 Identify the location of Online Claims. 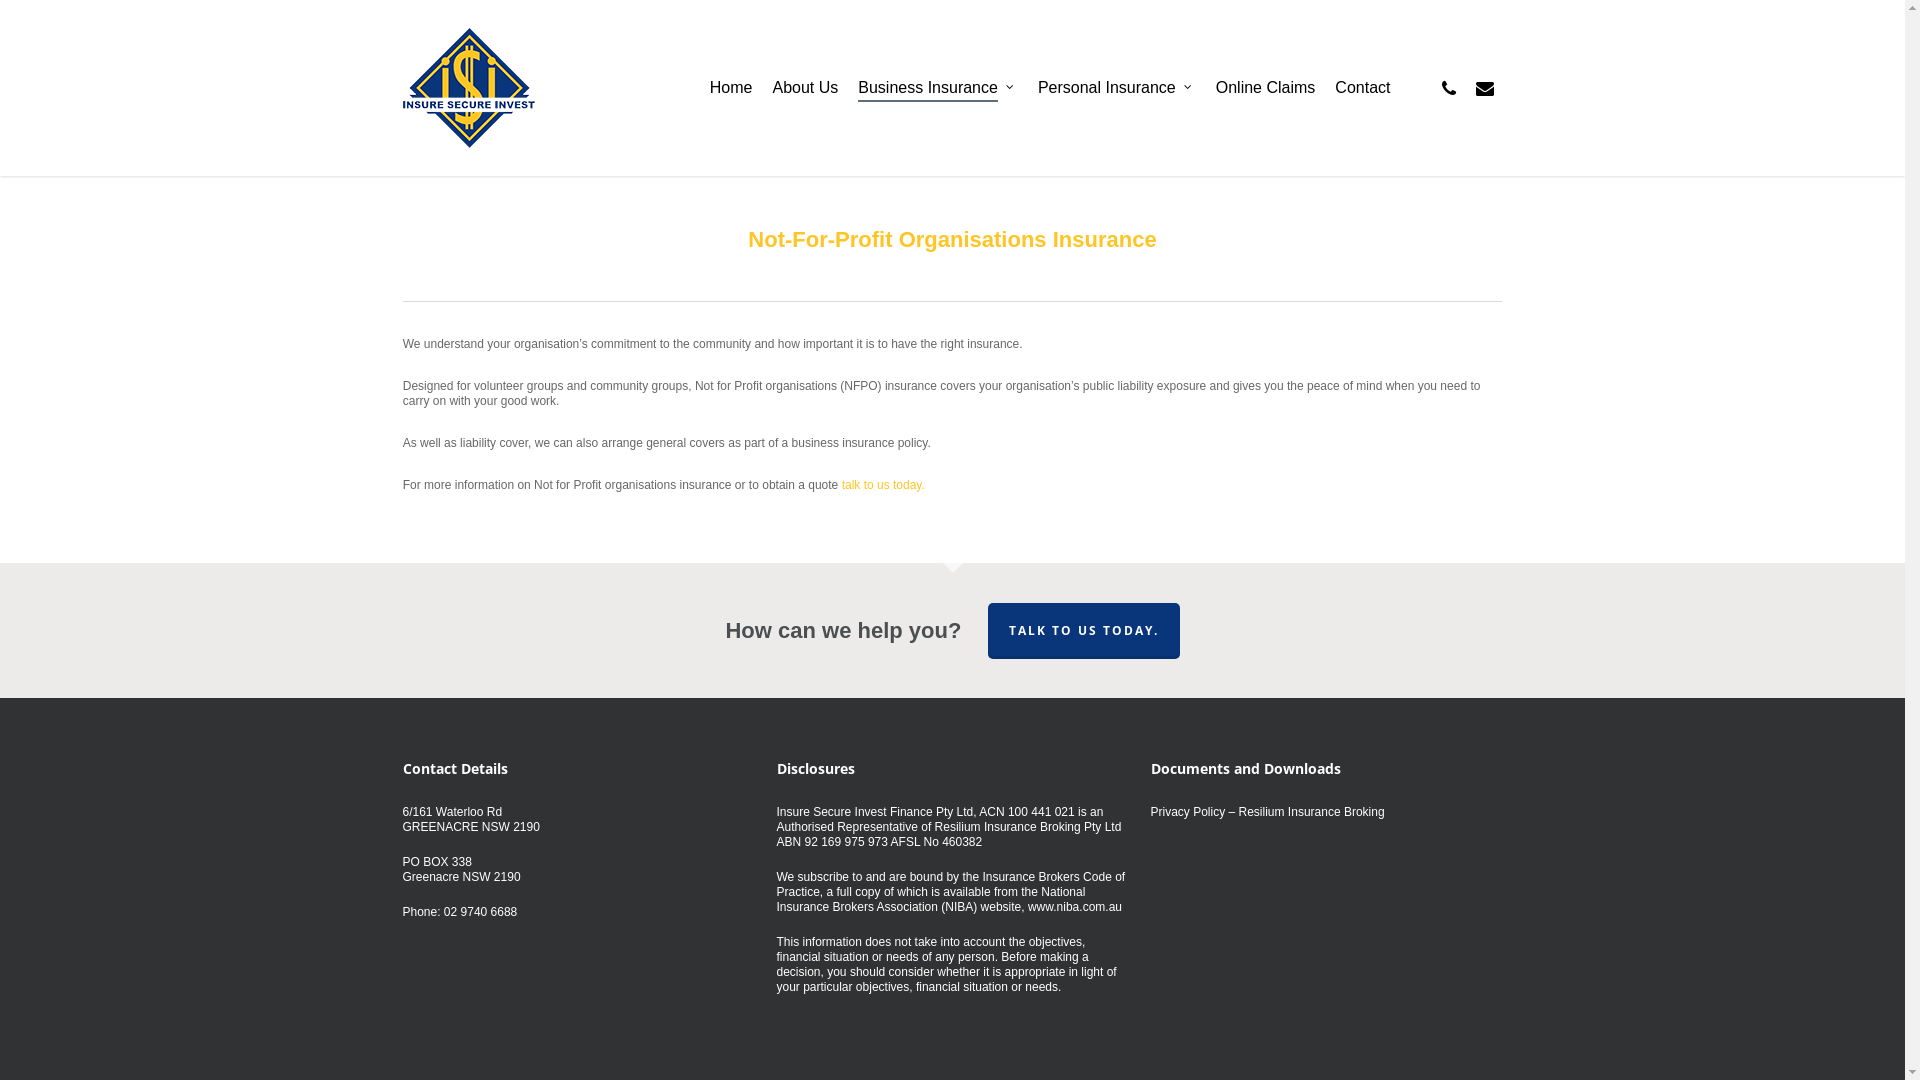
(1266, 88).